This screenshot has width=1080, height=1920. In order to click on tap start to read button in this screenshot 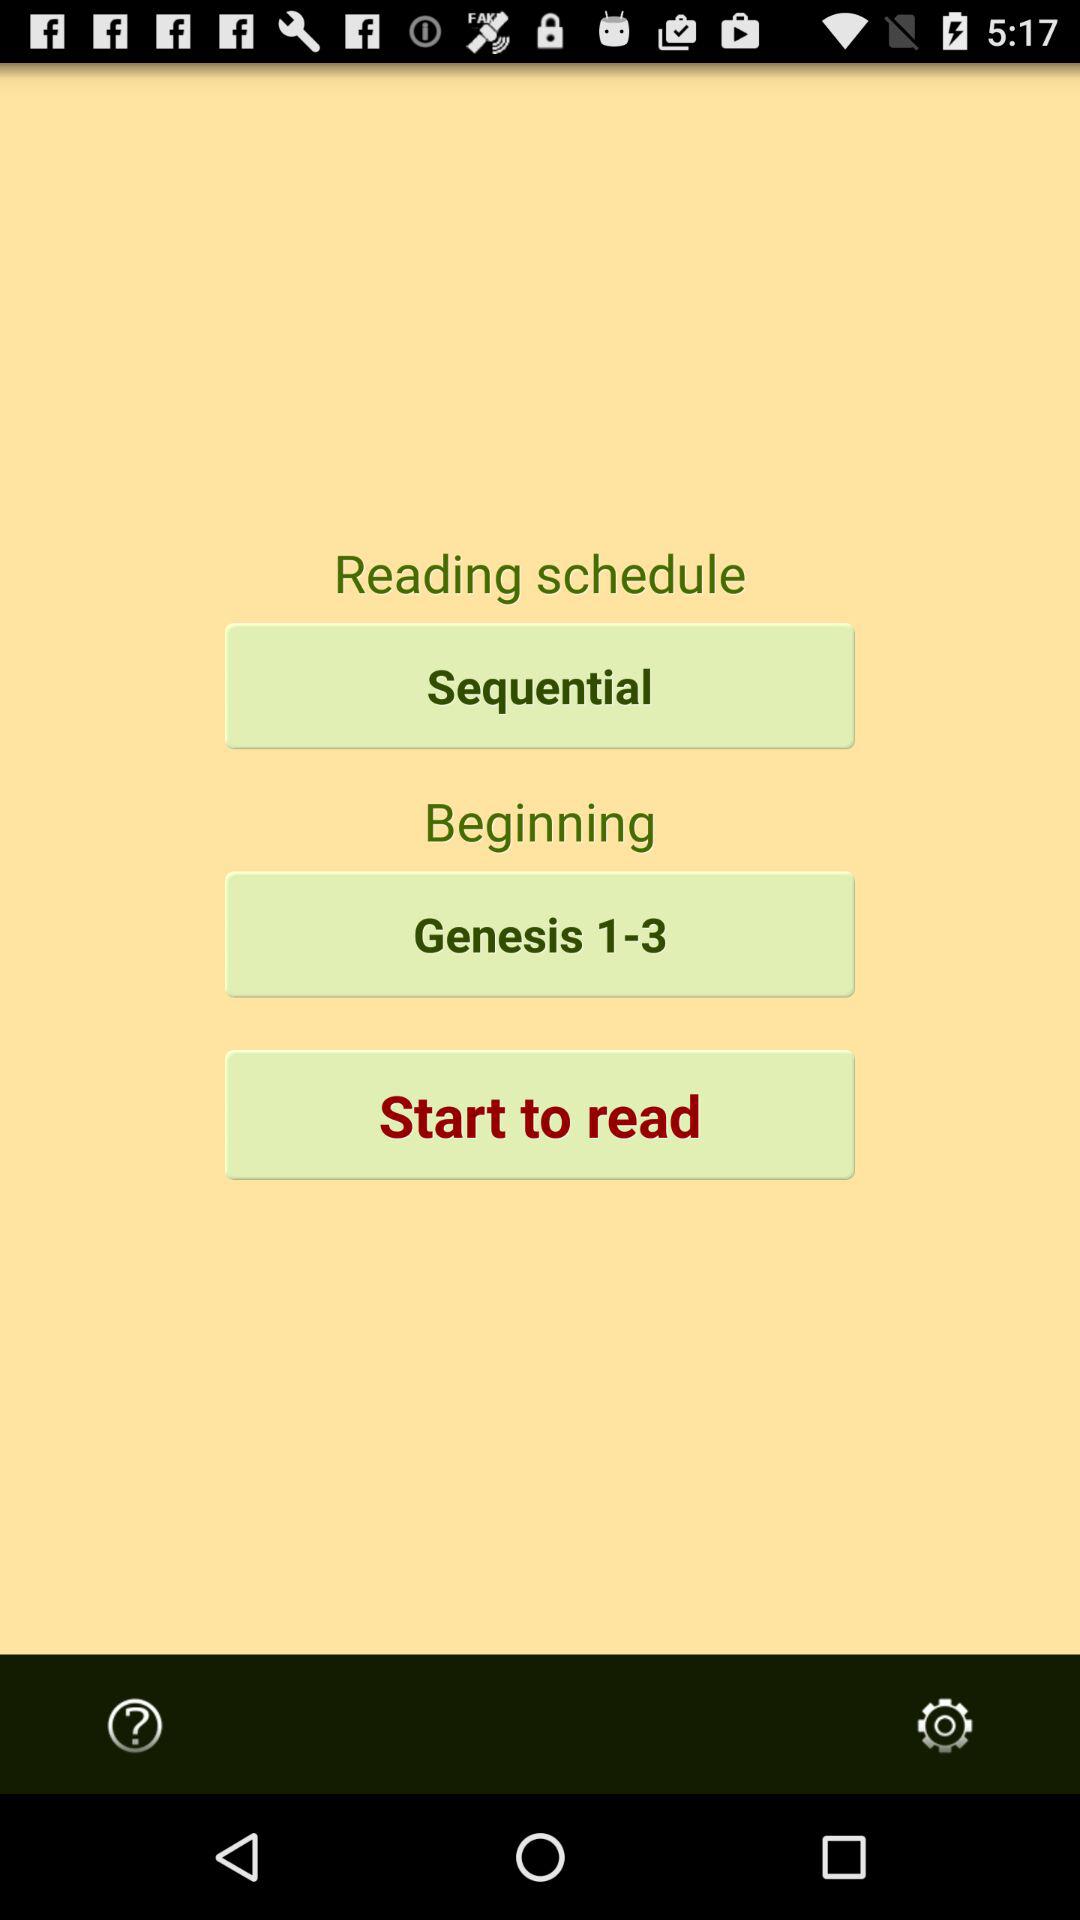, I will do `click(540, 1114)`.